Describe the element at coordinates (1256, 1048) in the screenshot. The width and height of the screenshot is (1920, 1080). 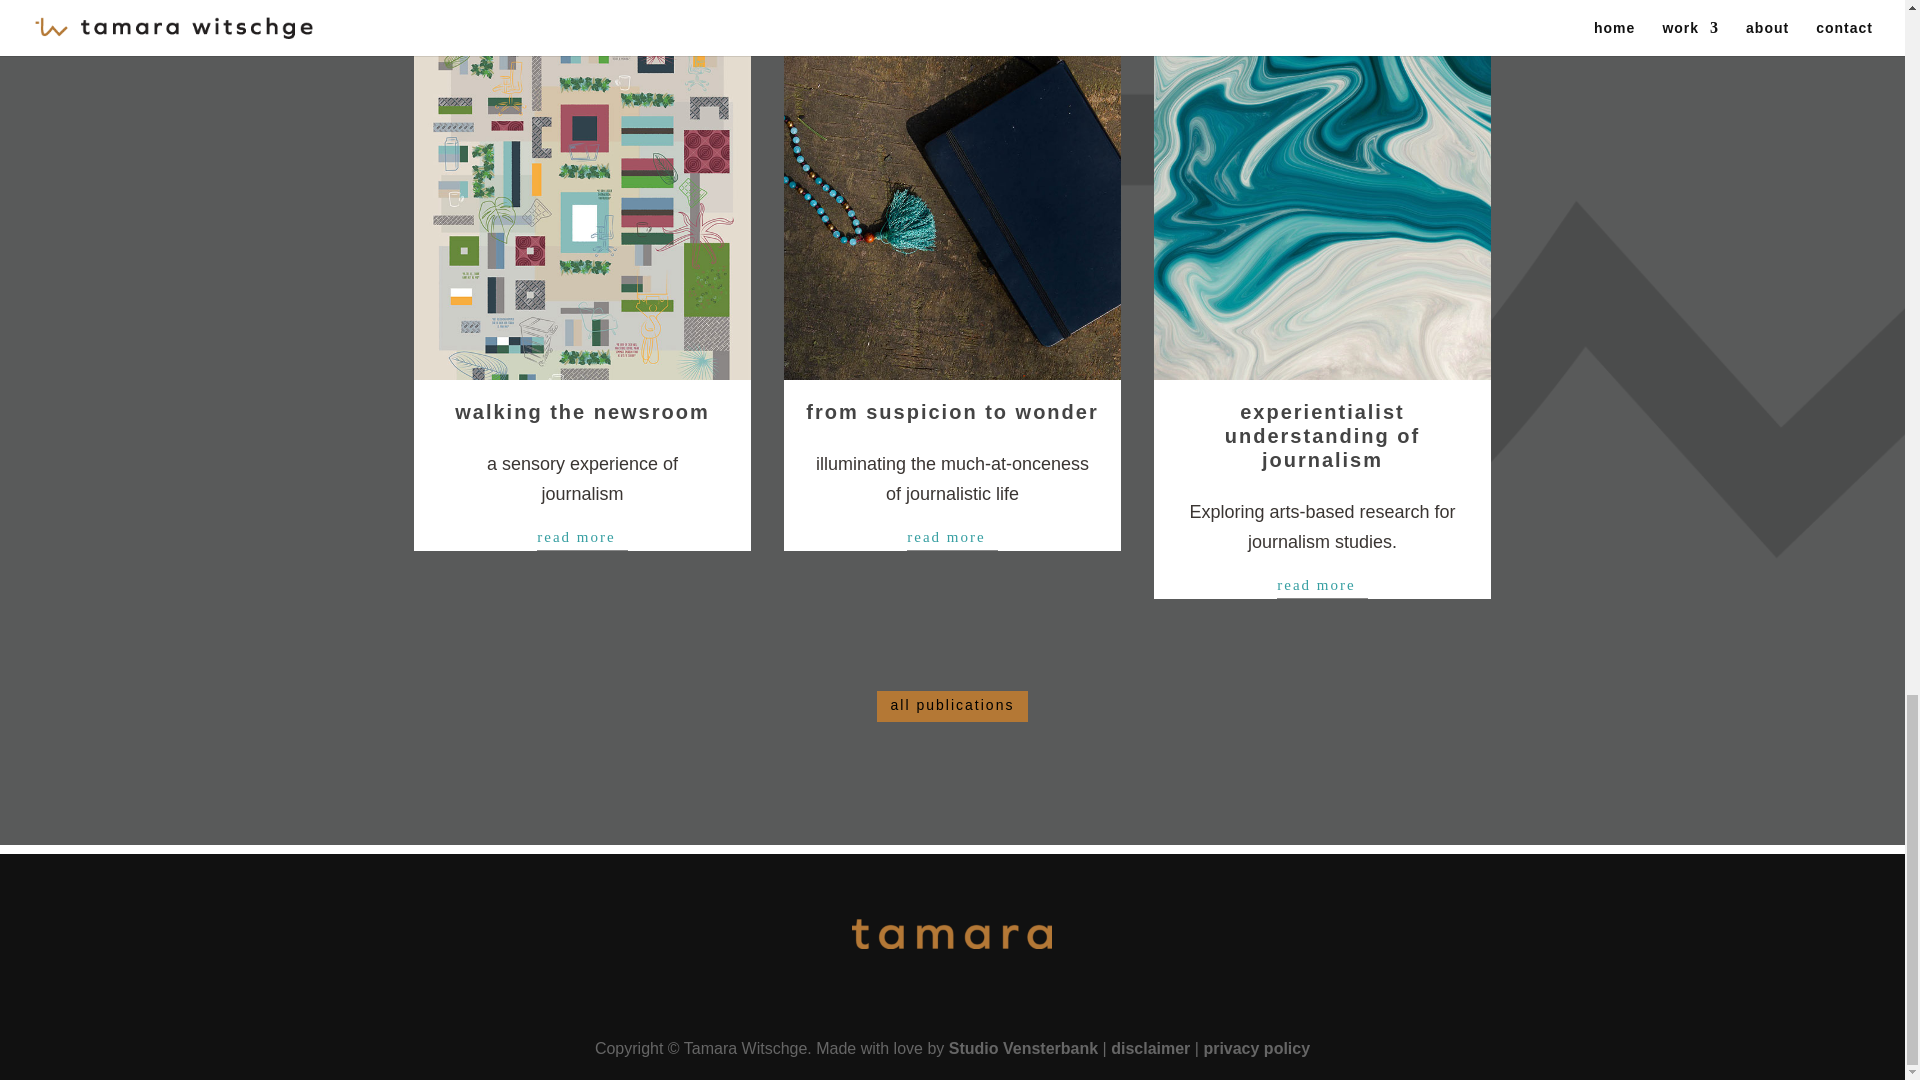
I see `privacy policy` at that location.